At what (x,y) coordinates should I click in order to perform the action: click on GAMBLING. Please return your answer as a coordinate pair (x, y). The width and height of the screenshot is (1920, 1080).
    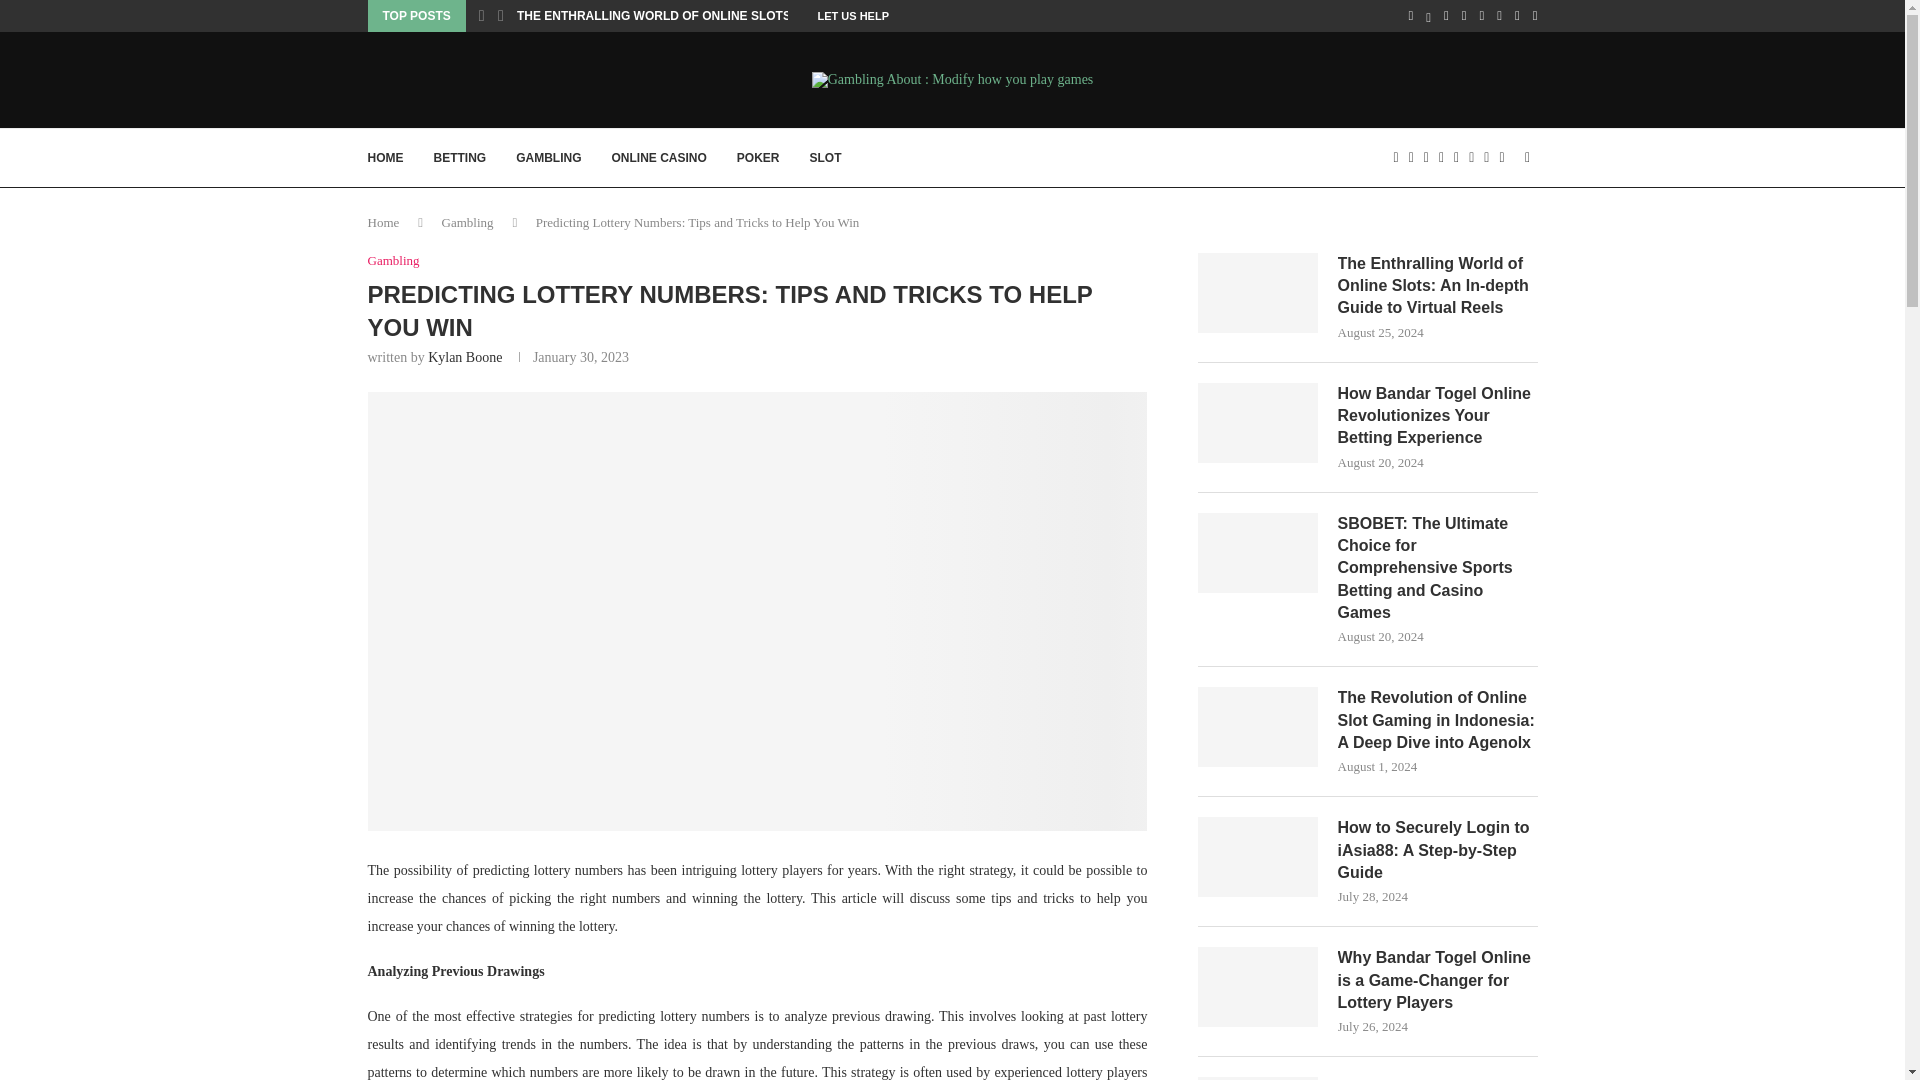
    Looking at the image, I should click on (548, 157).